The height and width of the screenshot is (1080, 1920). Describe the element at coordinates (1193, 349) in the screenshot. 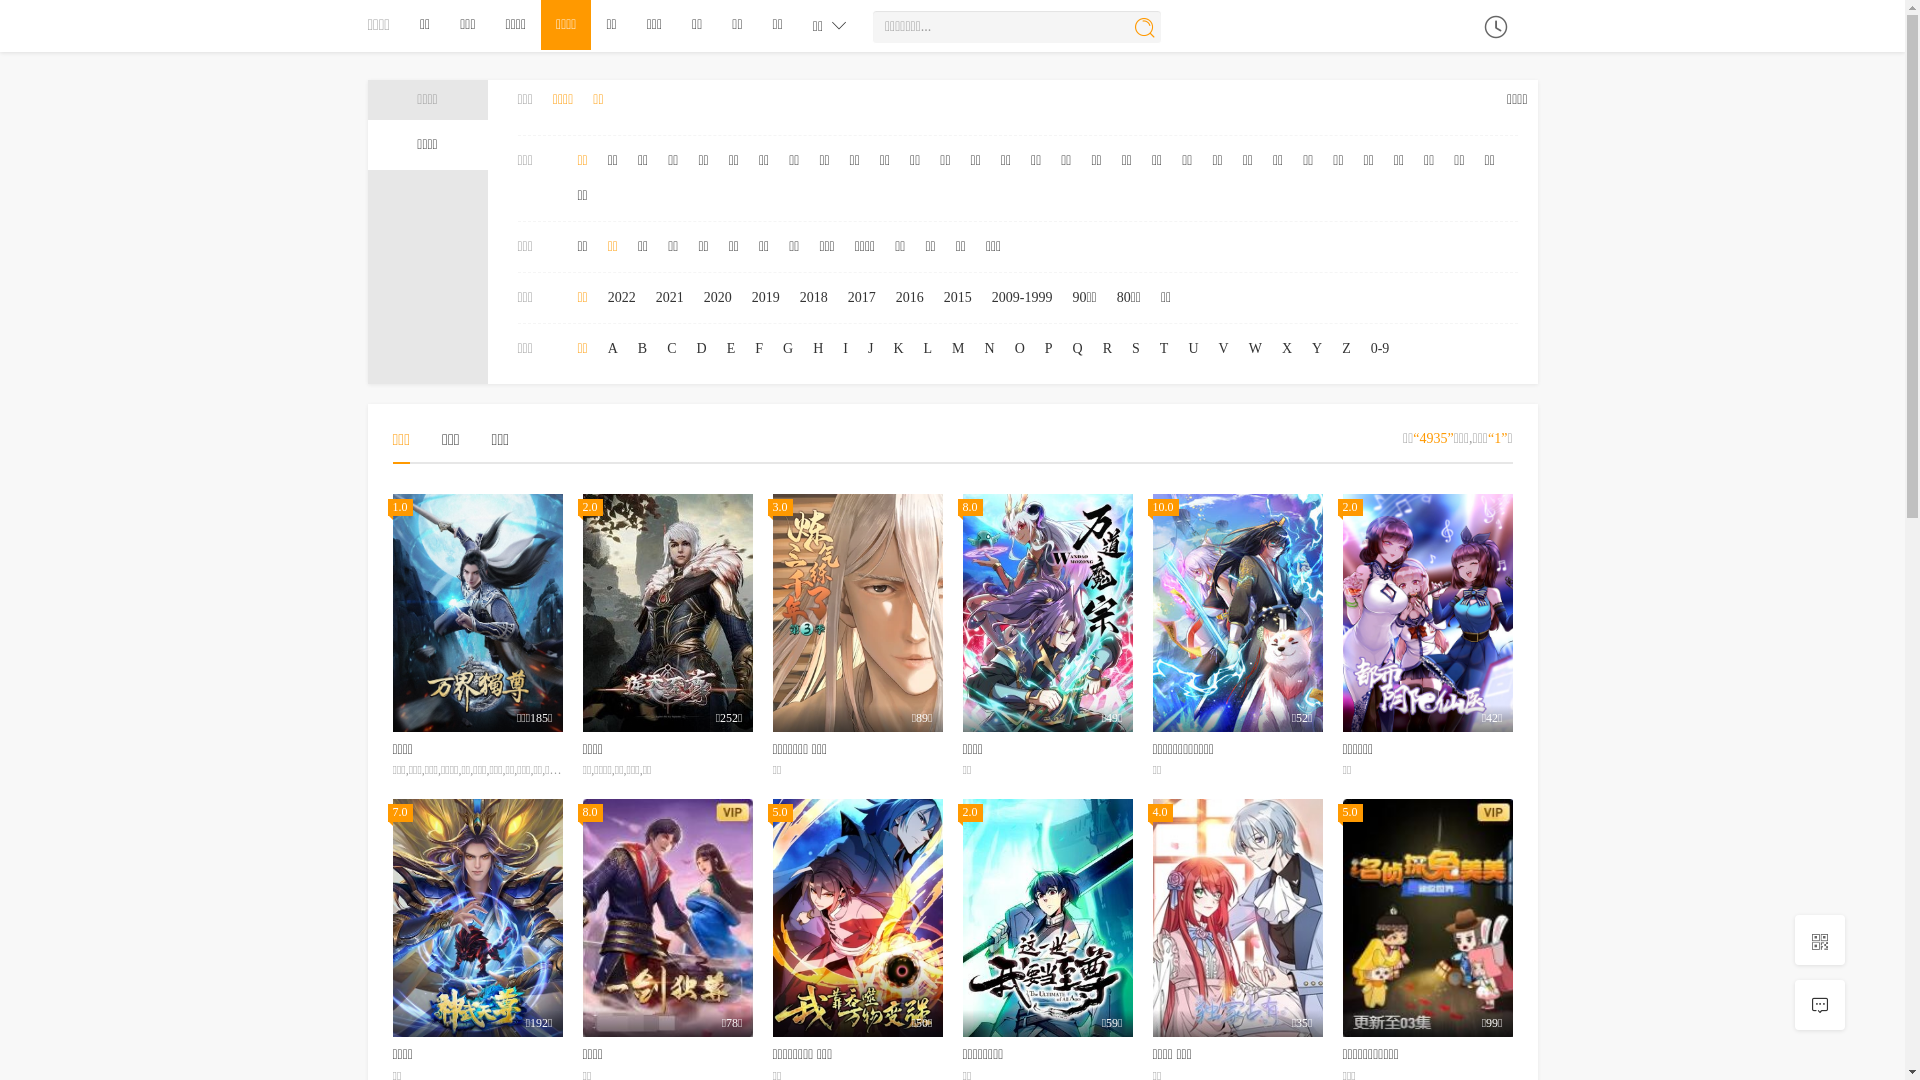

I see `U` at that location.